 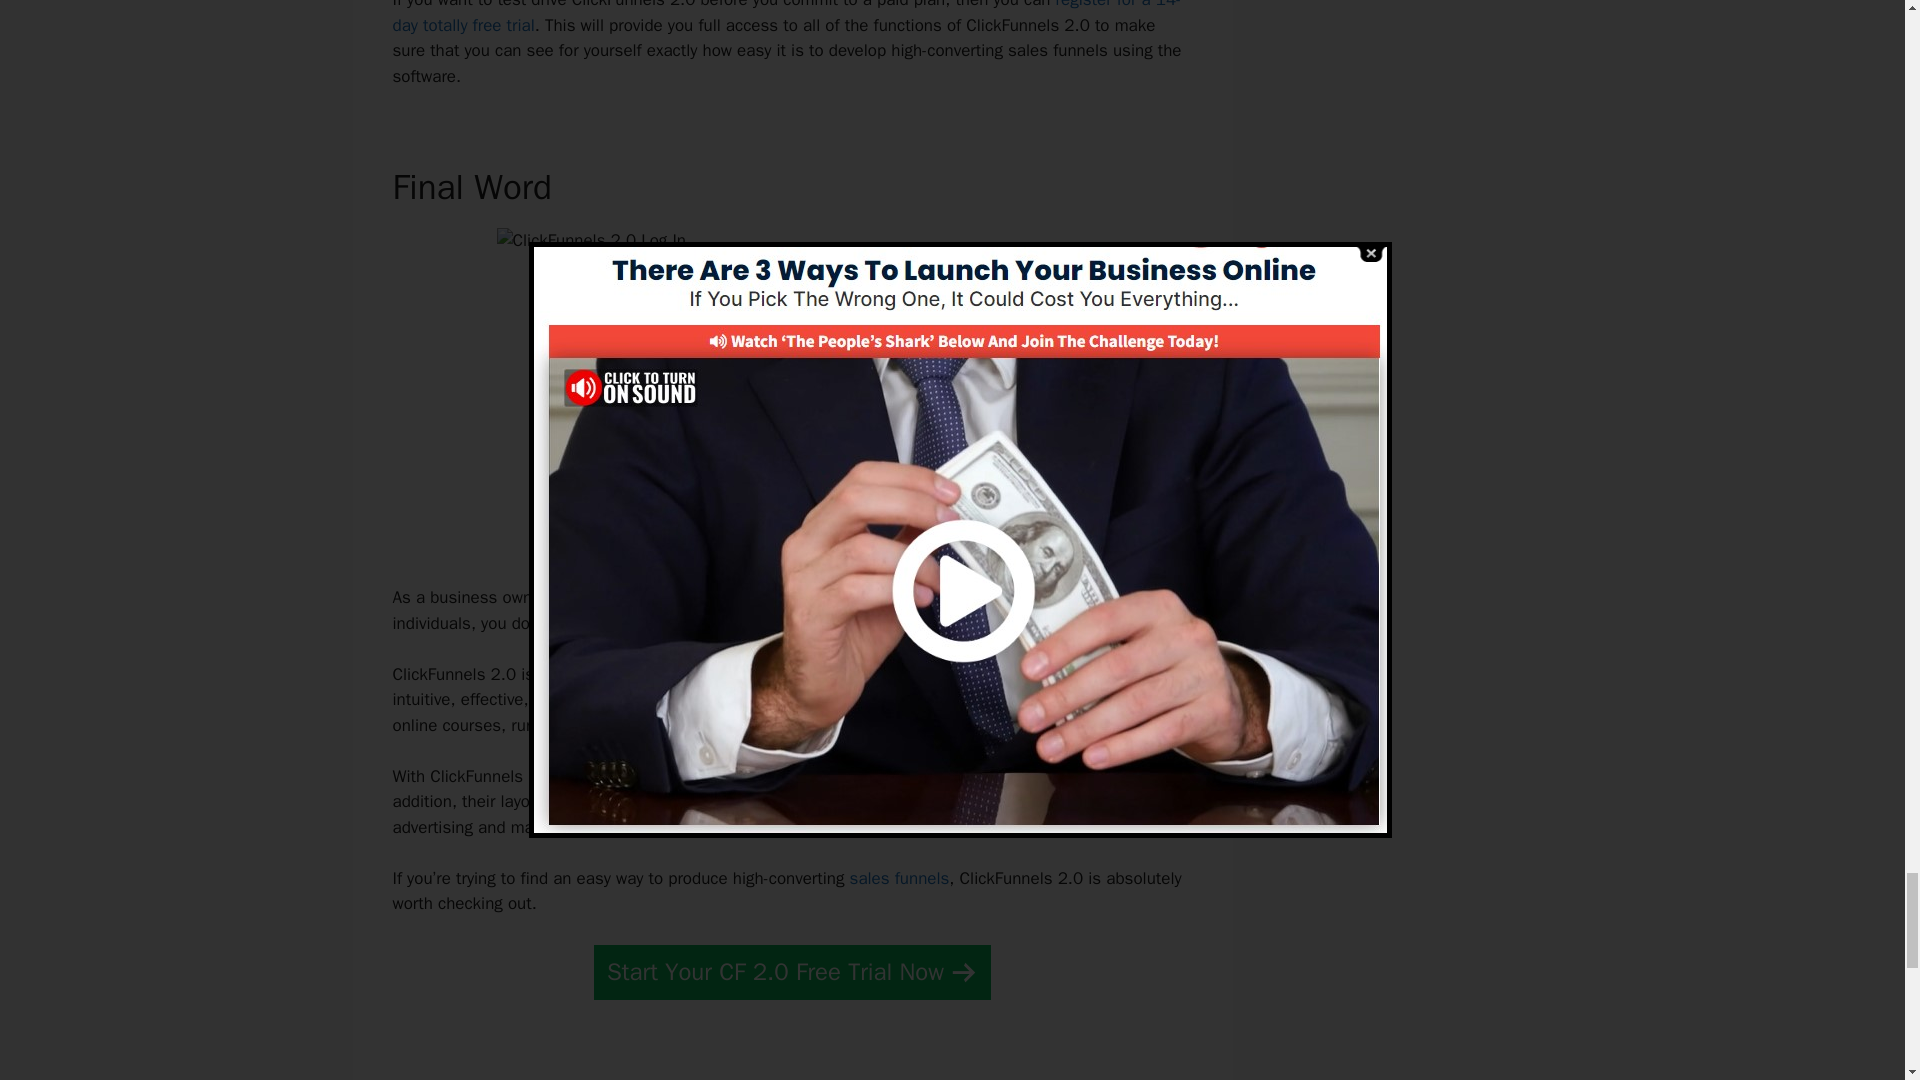 What do you see at coordinates (818, 598) in the screenshot?
I see `sales funnels are crucial for your success` at bounding box center [818, 598].